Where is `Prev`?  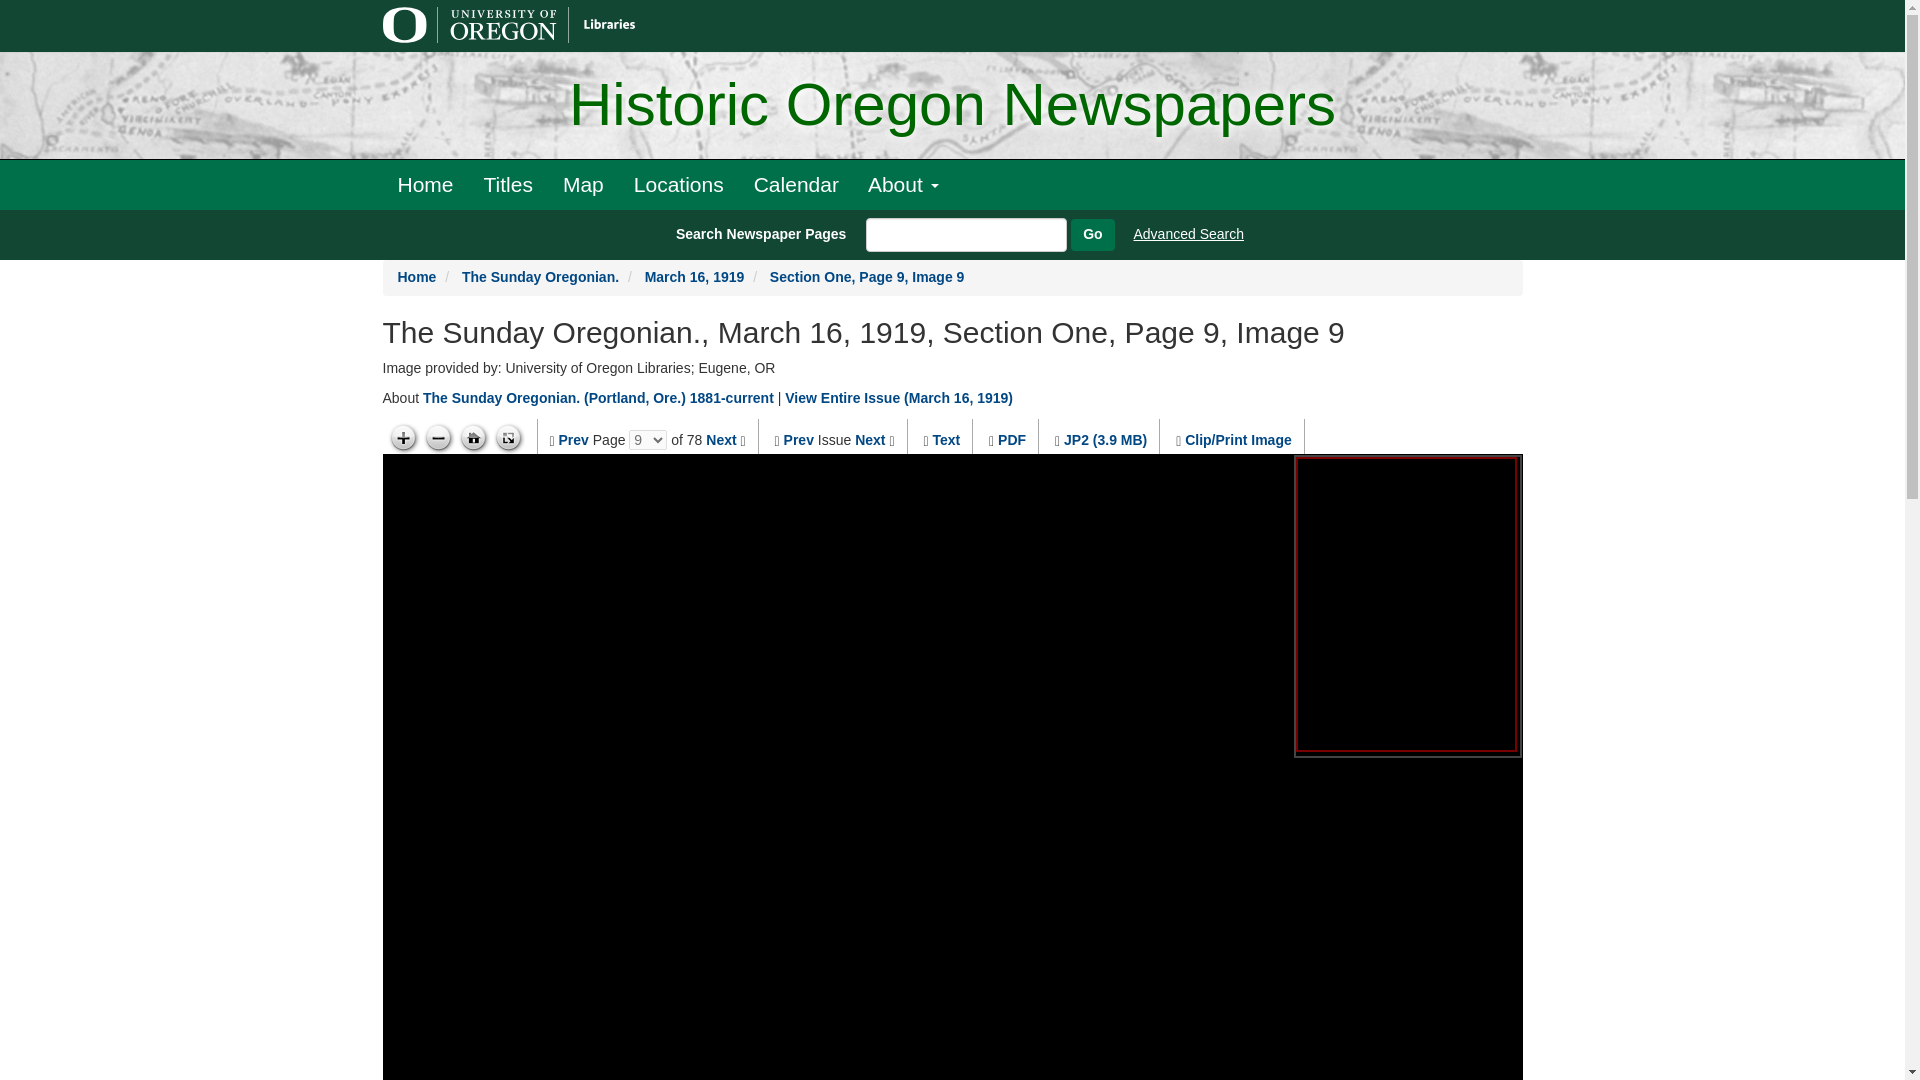
Prev is located at coordinates (574, 440).